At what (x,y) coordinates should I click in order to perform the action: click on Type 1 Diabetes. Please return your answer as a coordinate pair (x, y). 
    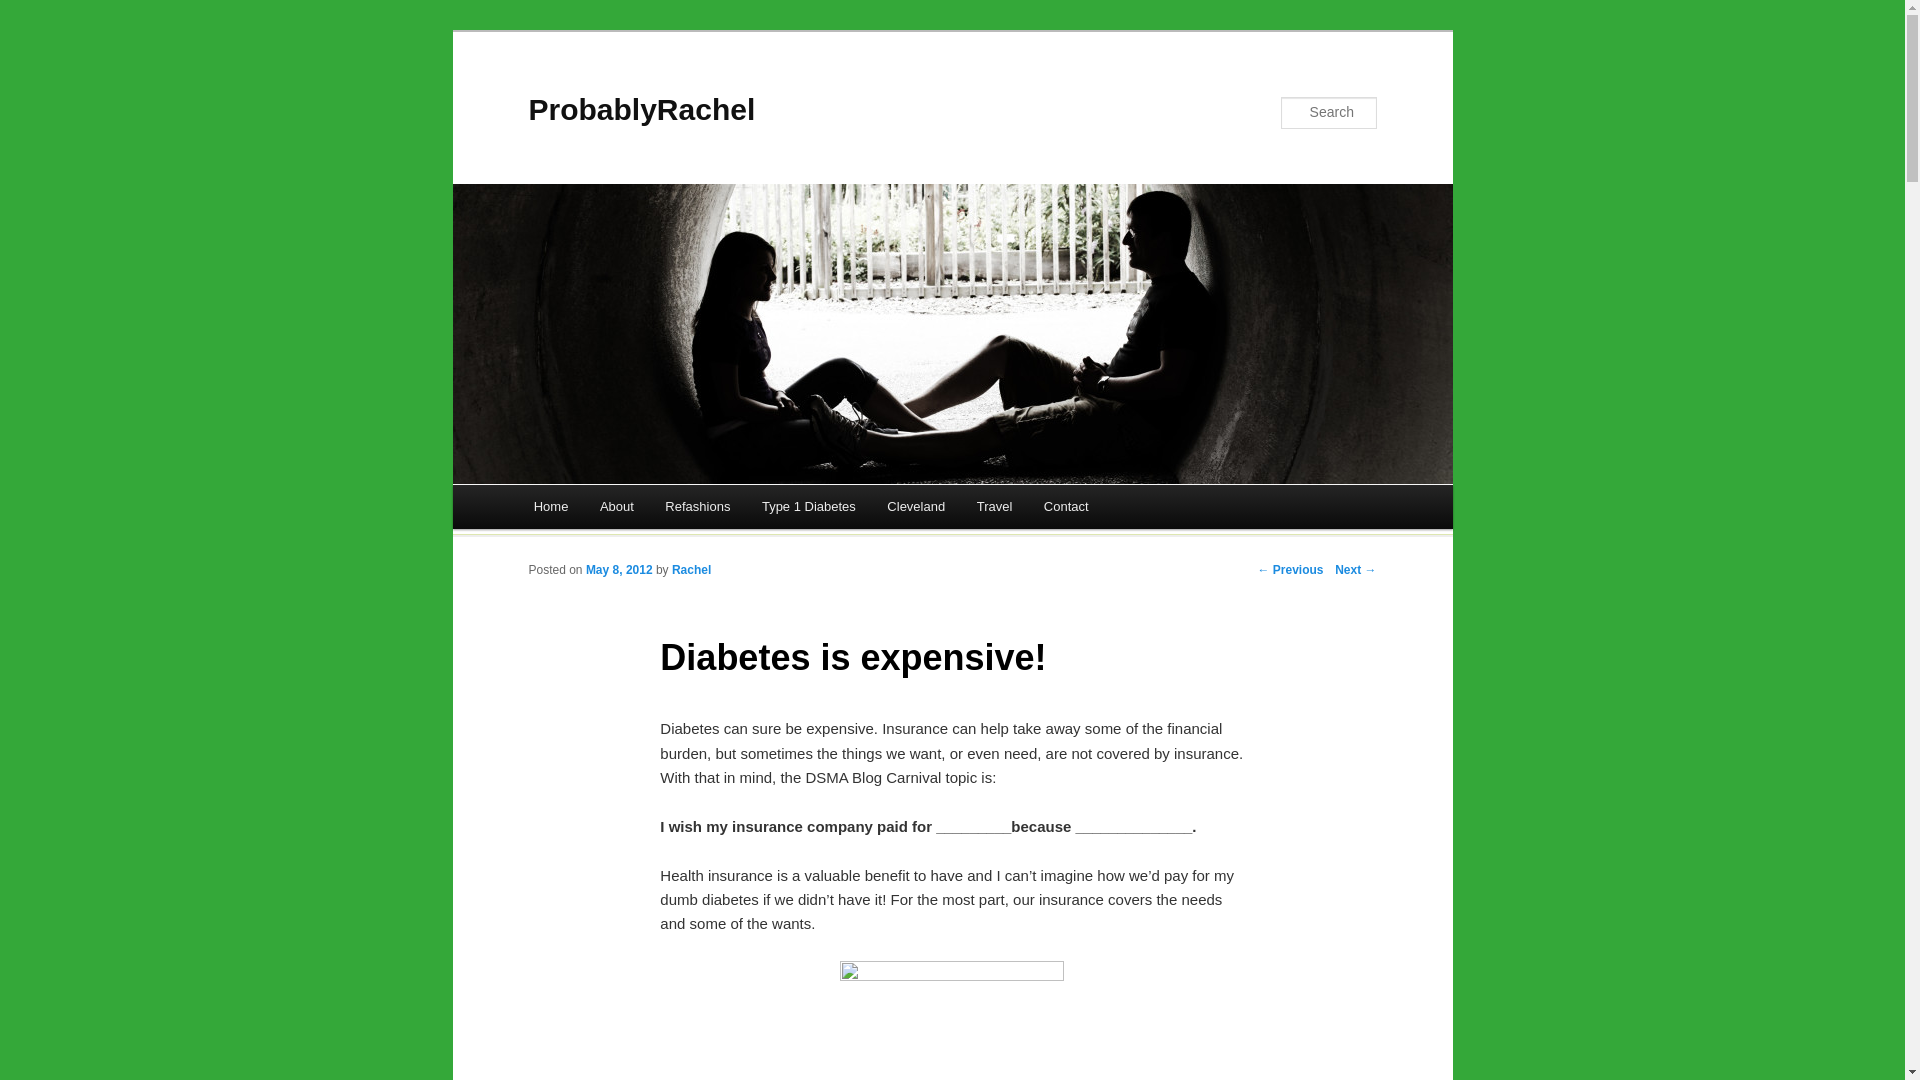
    Looking at the image, I should click on (808, 506).